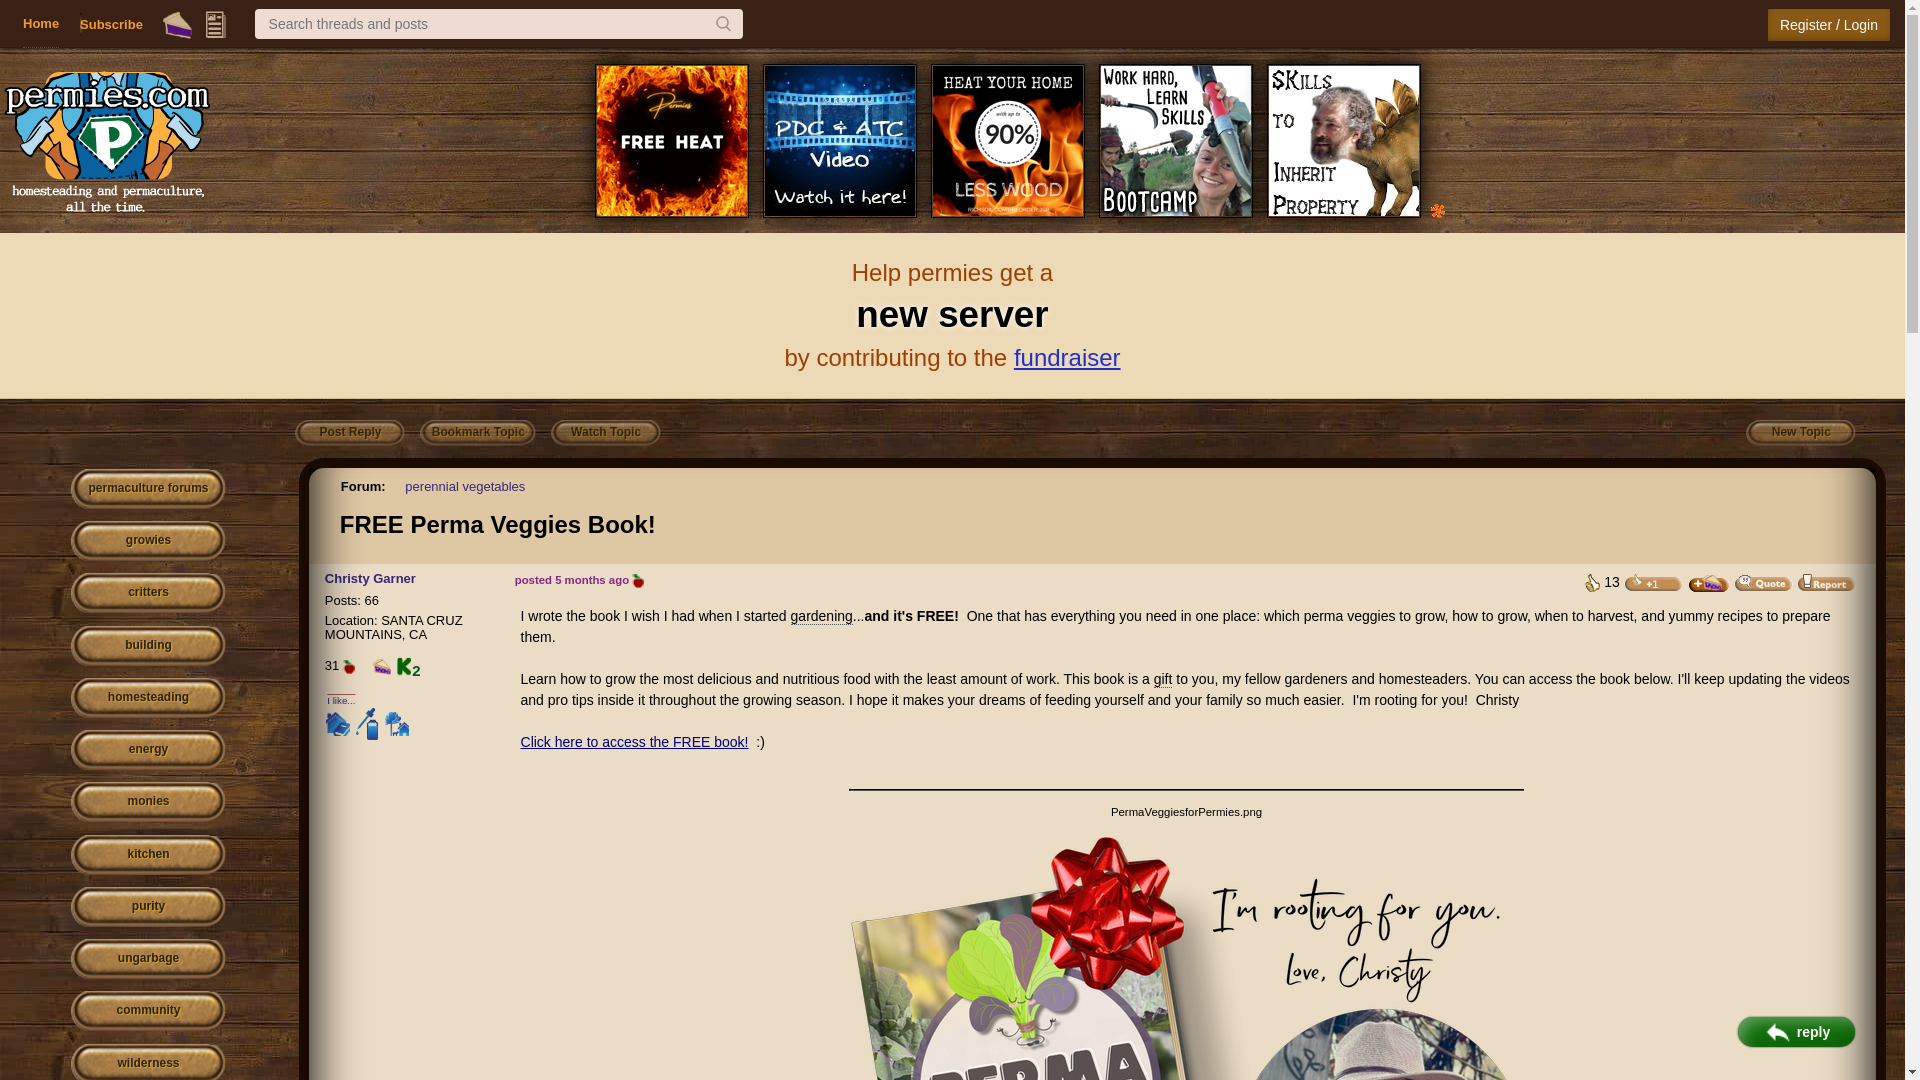  Describe the element at coordinates (148, 1062) in the screenshot. I see `wilderness` at that location.